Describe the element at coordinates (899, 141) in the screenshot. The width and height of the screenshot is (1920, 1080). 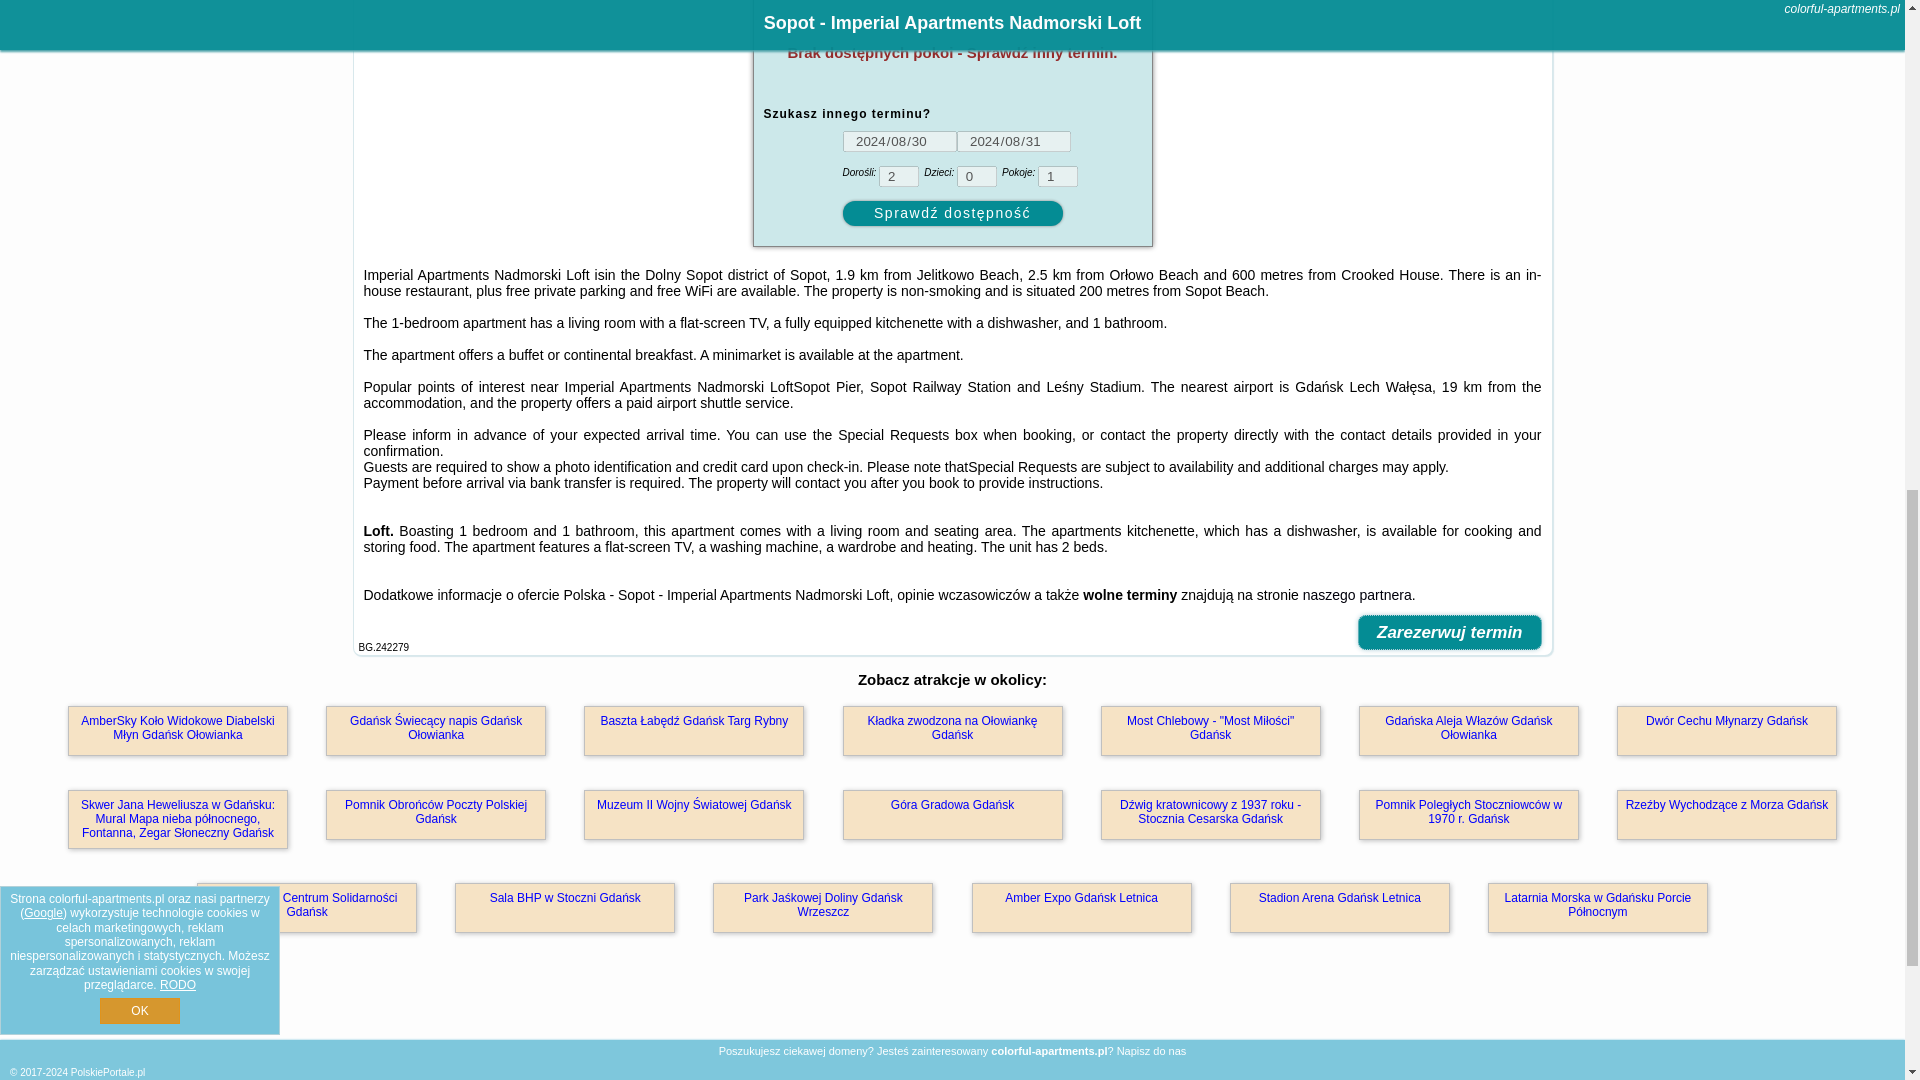
I see `2024-08-30` at that location.